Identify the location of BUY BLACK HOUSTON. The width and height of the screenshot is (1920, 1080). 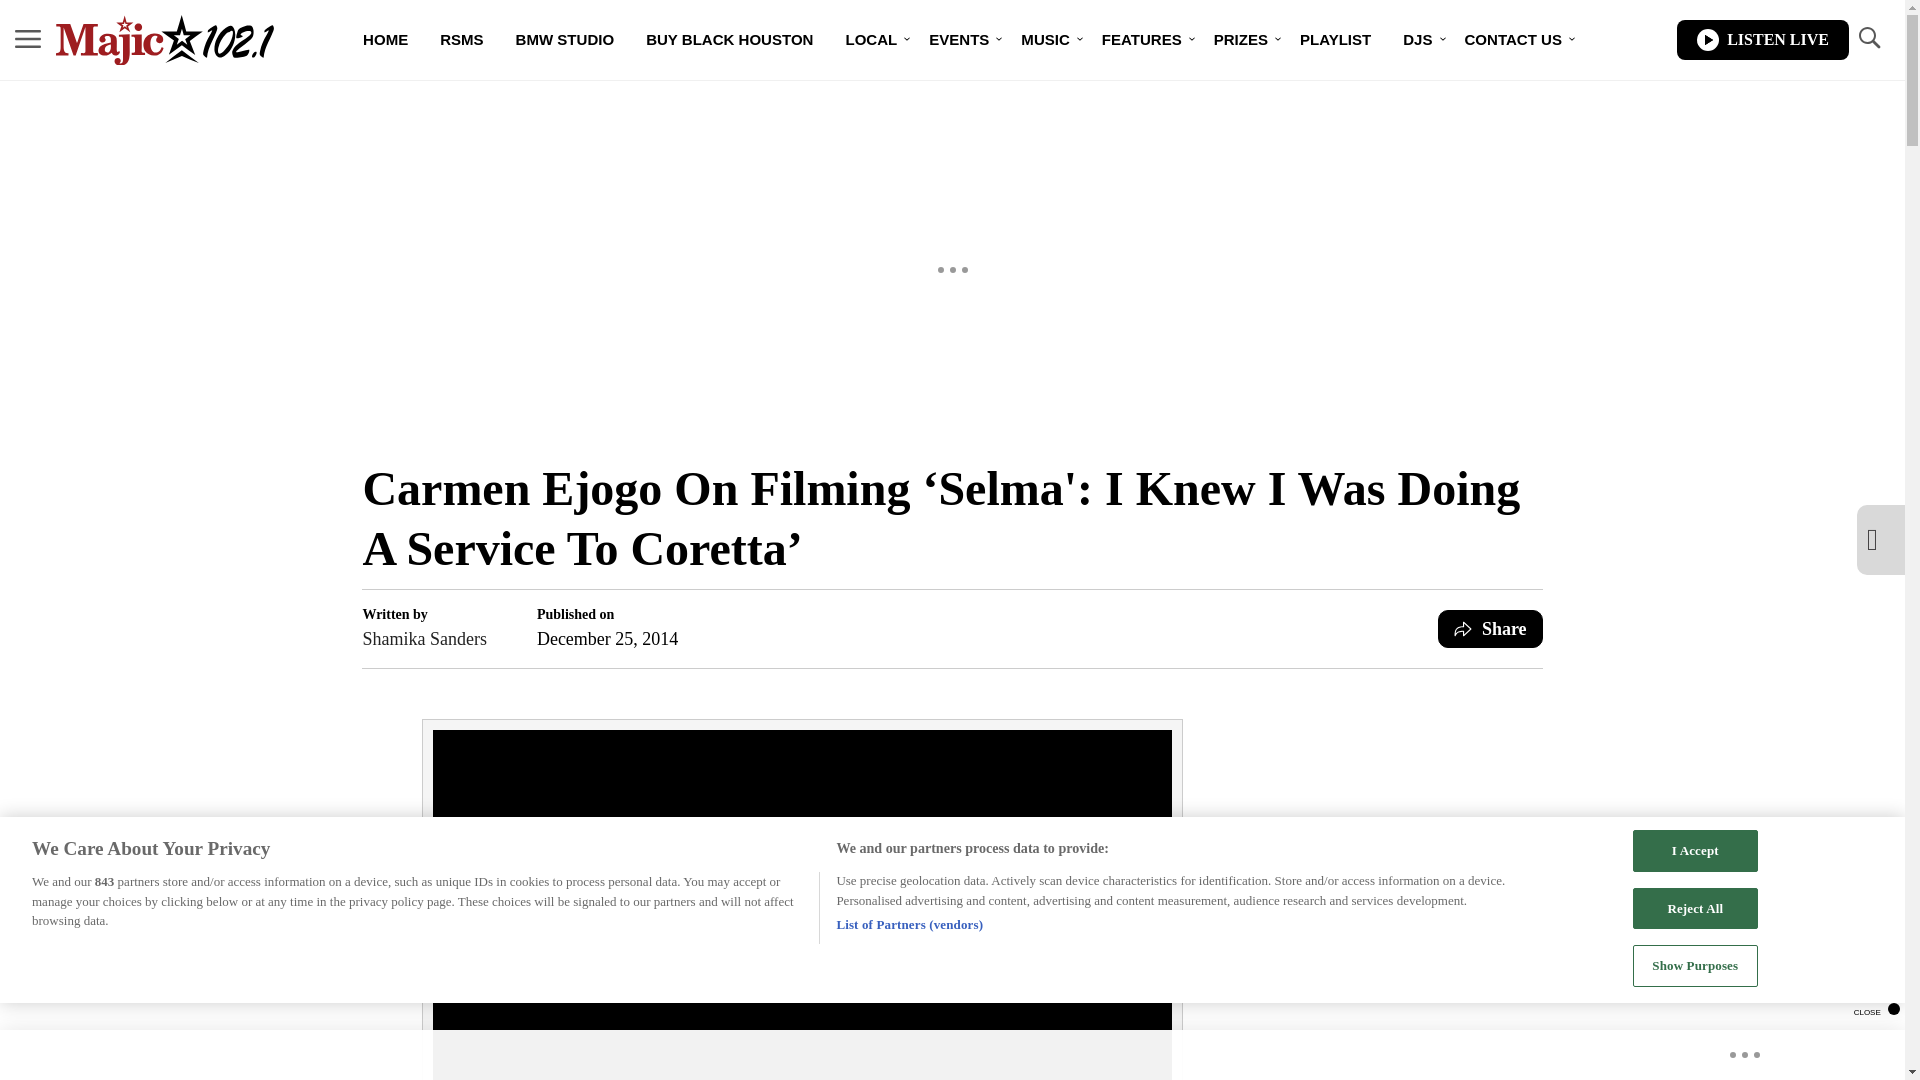
(729, 40).